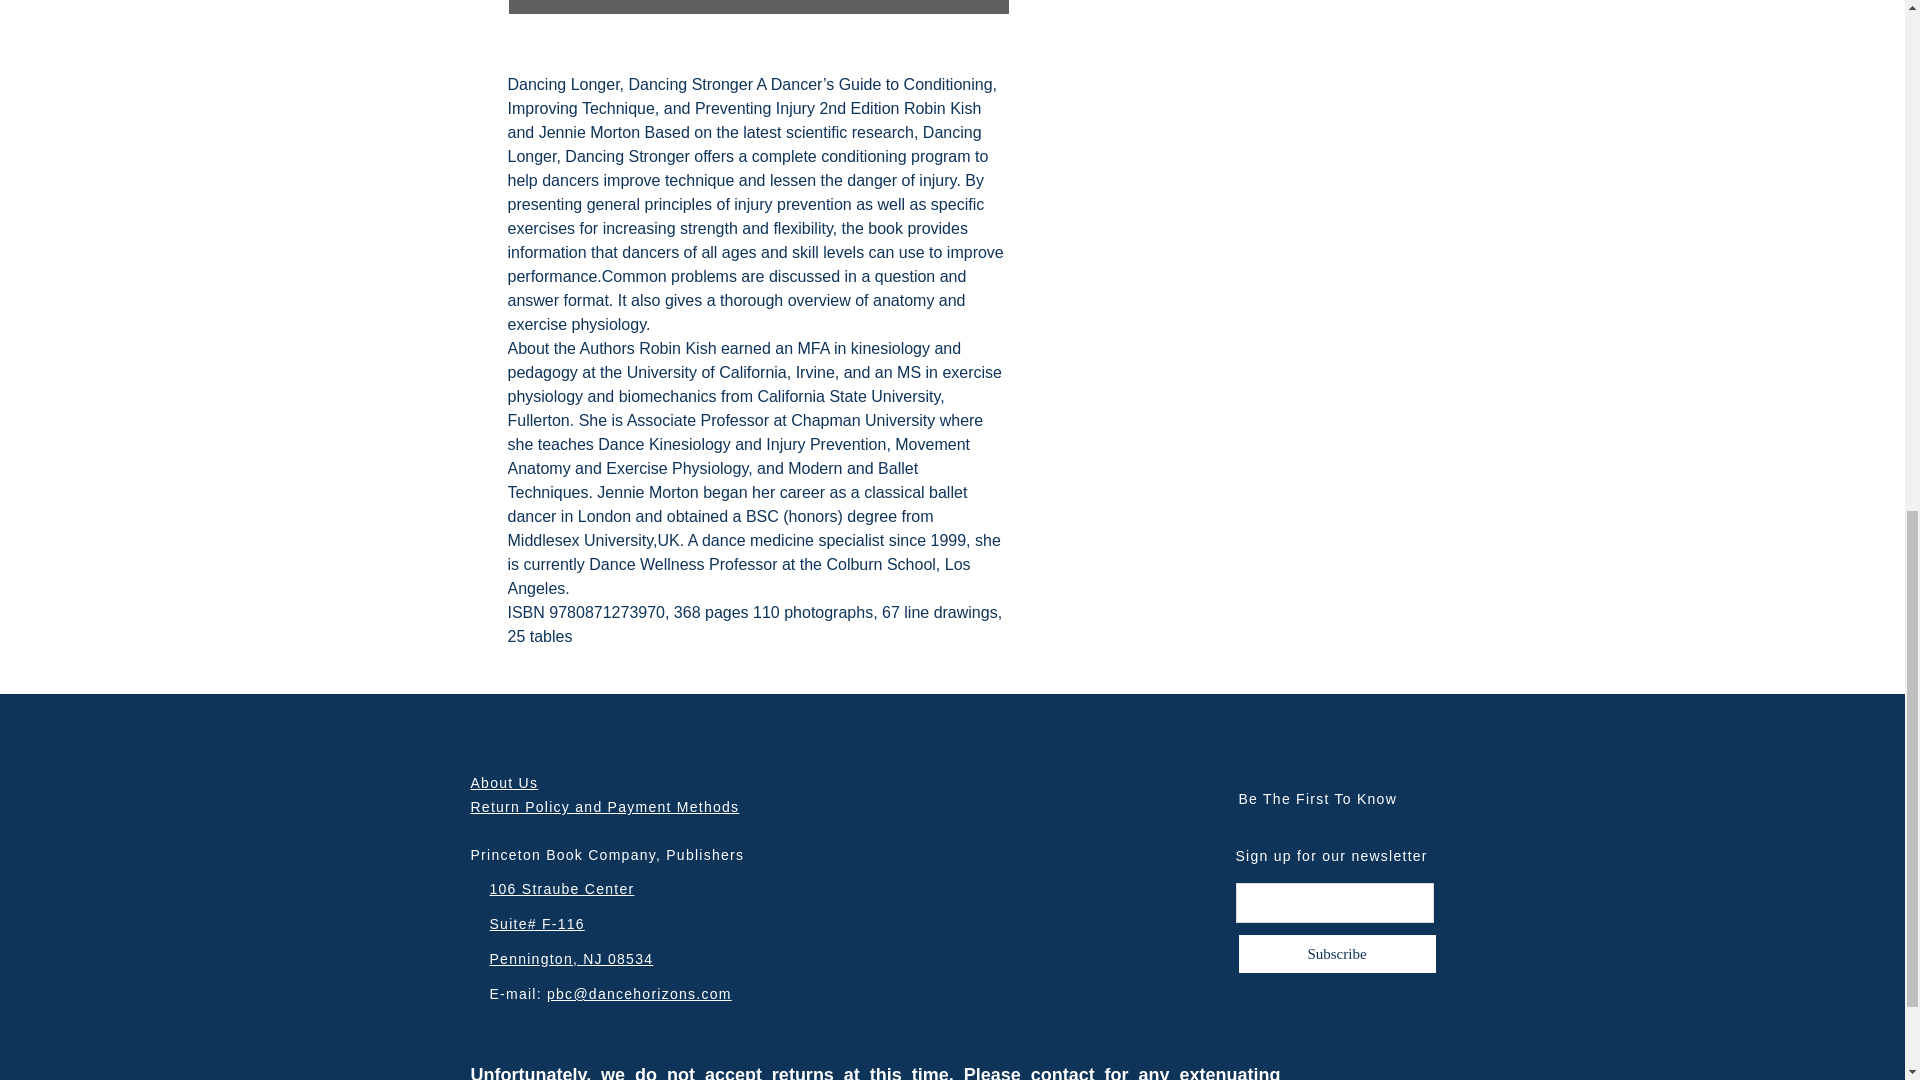 The width and height of the screenshot is (1920, 1080). Describe the element at coordinates (572, 958) in the screenshot. I see `Pennington, NJ 08534` at that location.